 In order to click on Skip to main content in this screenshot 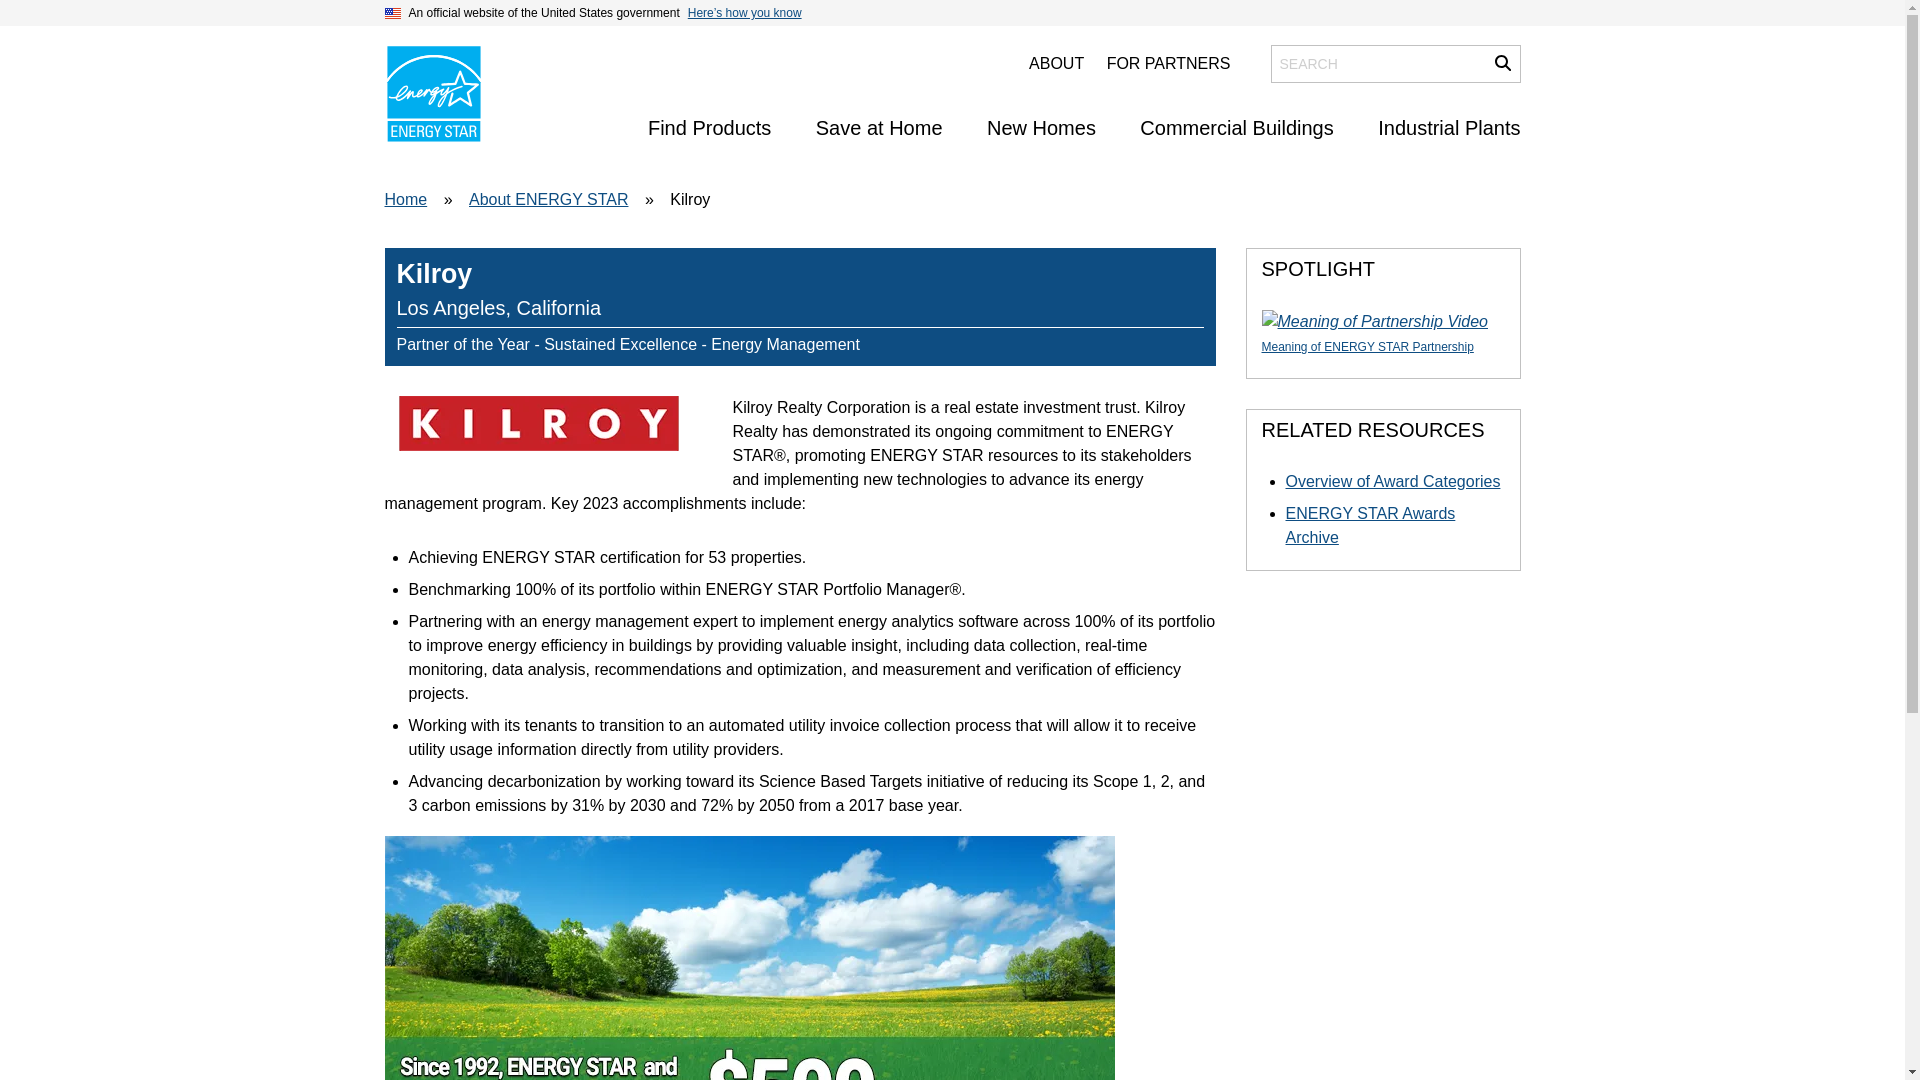, I will do `click(951, 18)`.